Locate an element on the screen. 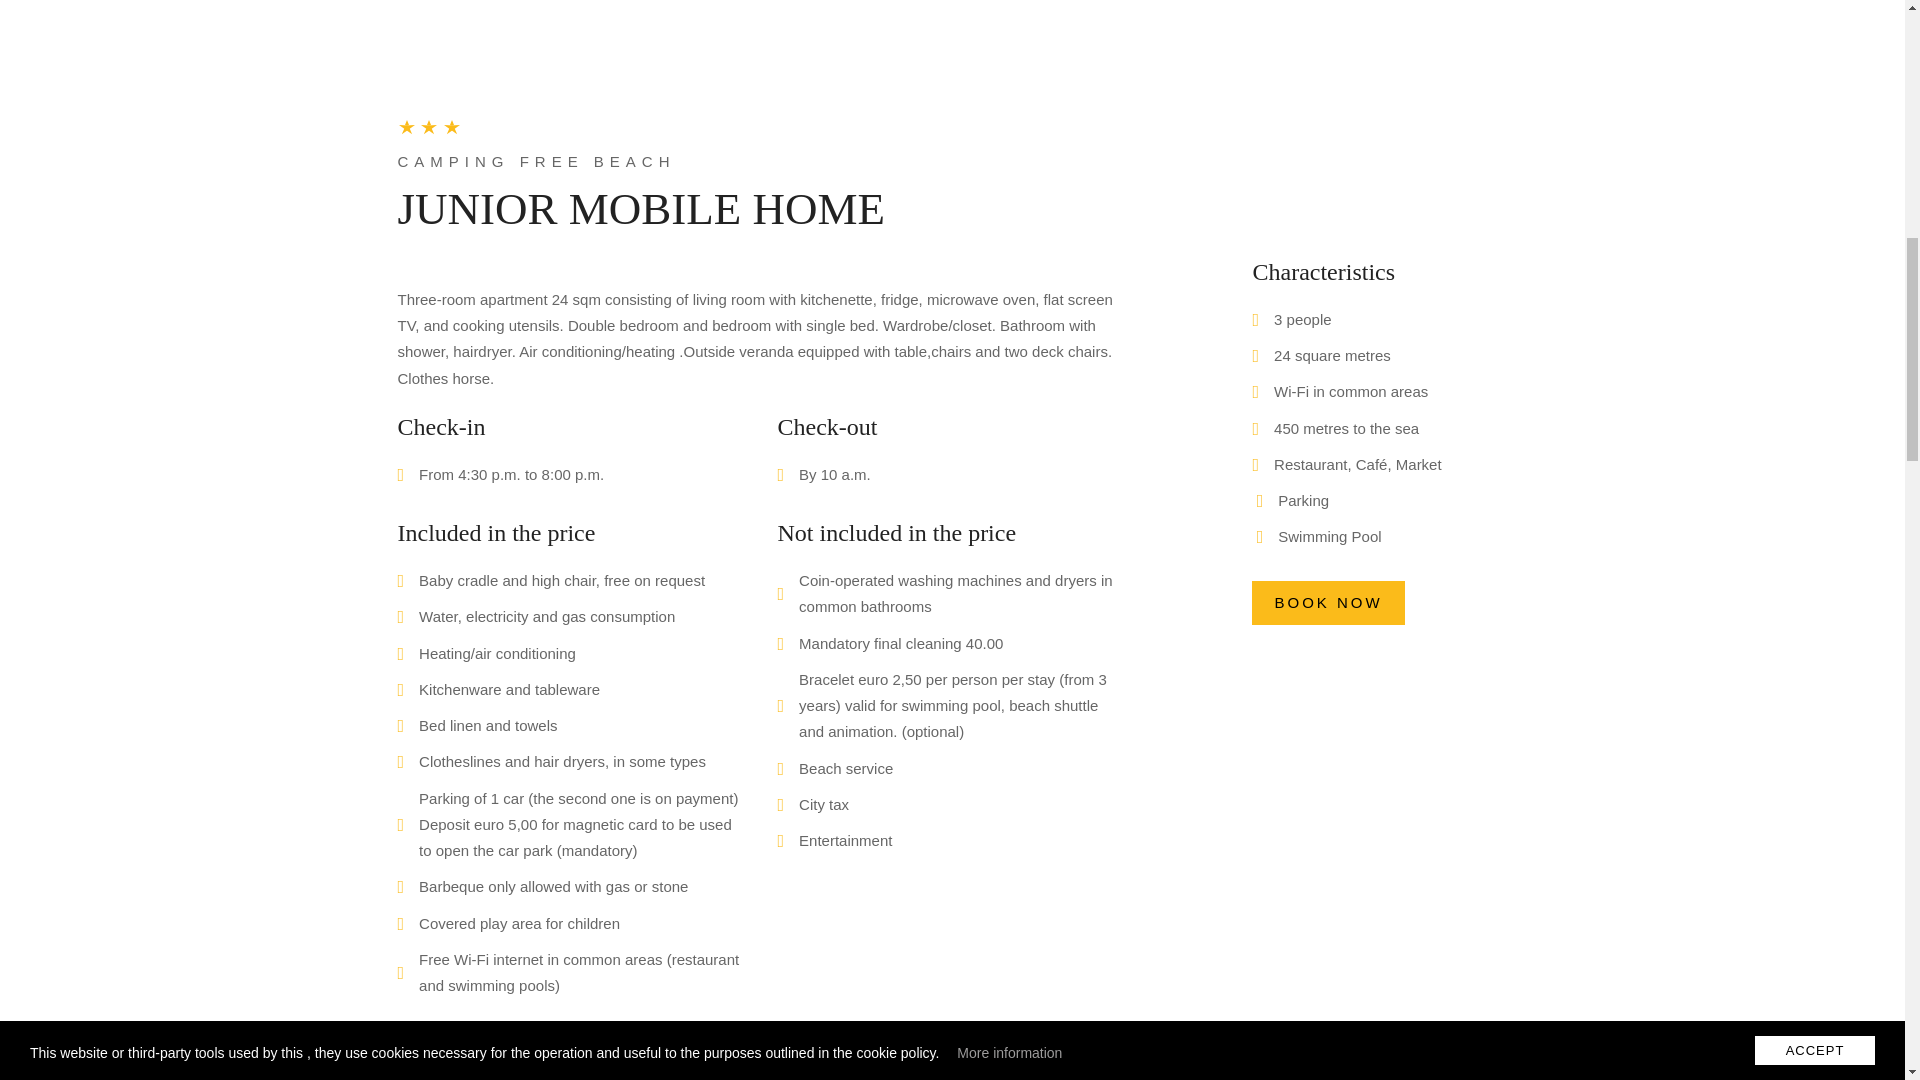 The width and height of the screenshot is (1920, 1080). BOOK NOW is located at coordinates (1327, 602).